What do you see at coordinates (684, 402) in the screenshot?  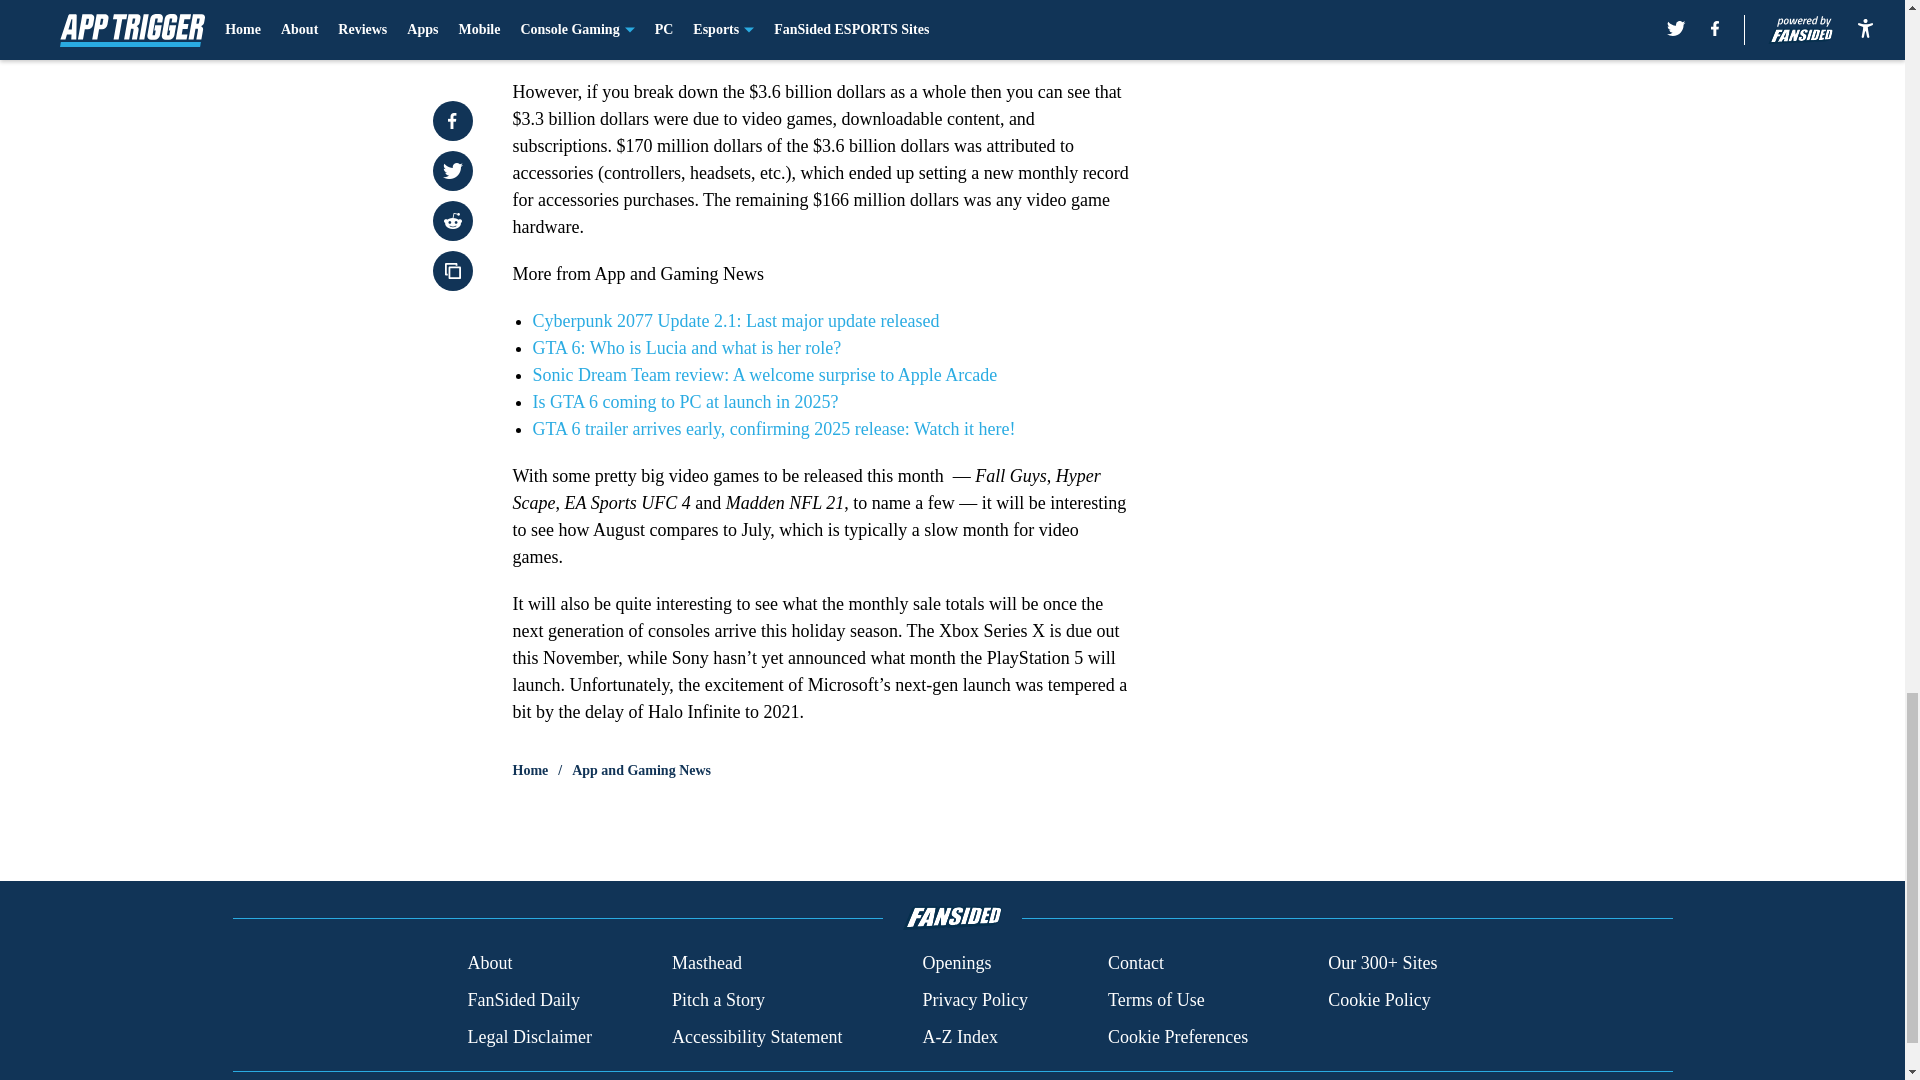 I see `Is GTA 6 coming to PC at launch in 2025?` at bounding box center [684, 402].